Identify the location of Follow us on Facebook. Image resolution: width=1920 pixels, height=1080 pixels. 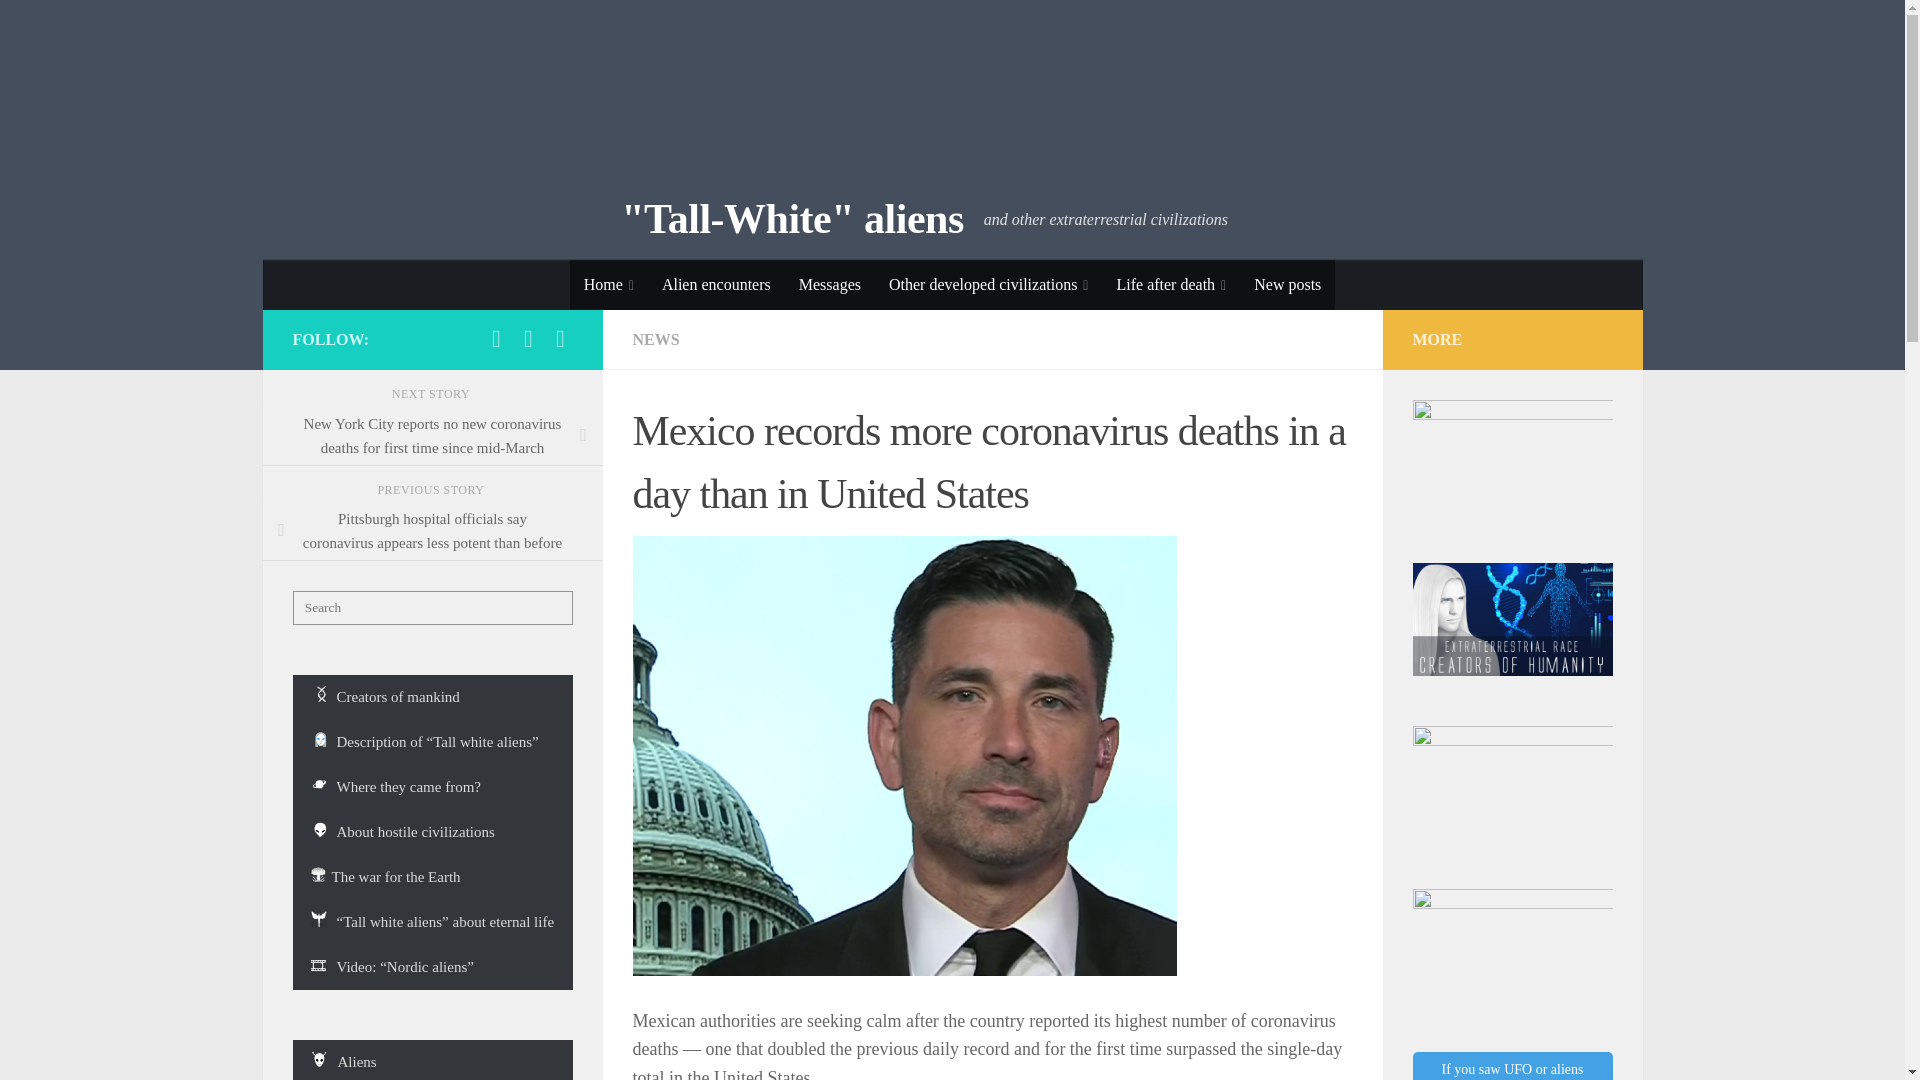
(528, 339).